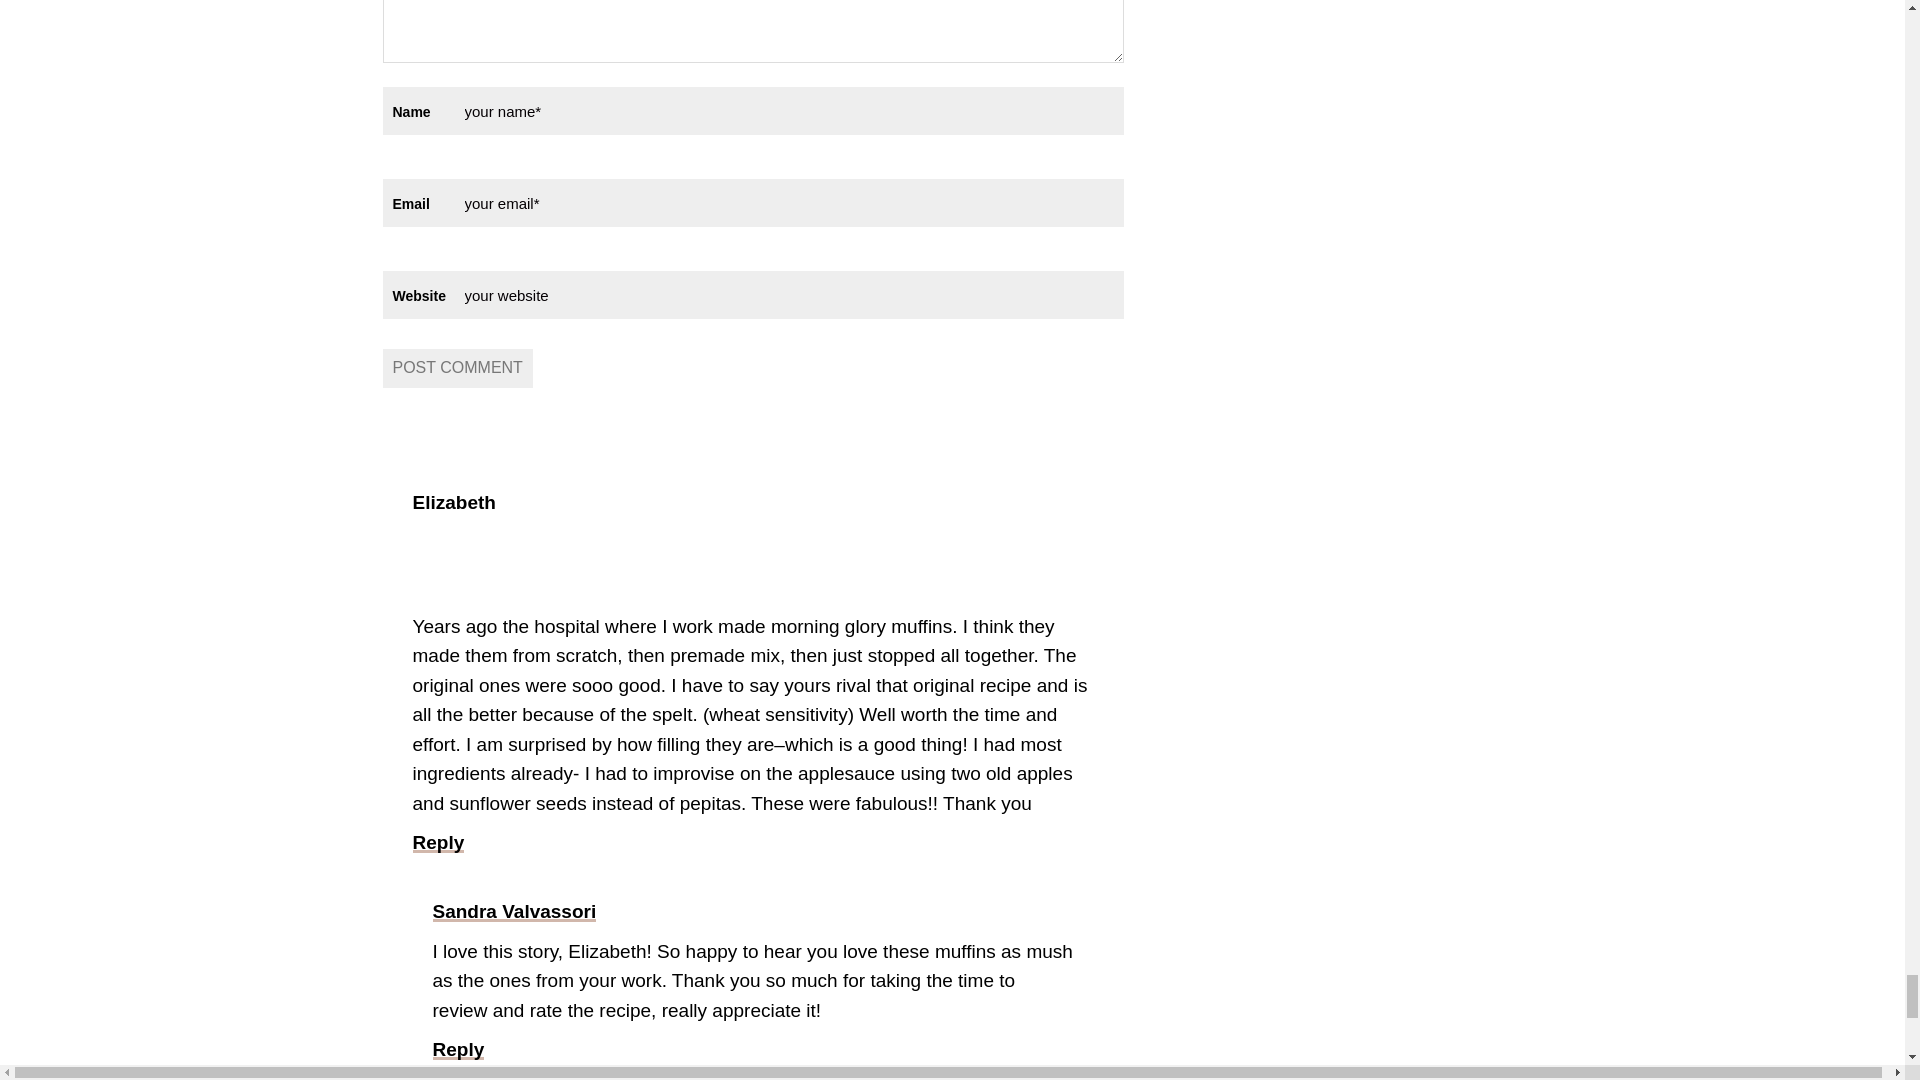 The width and height of the screenshot is (1920, 1080). Describe the element at coordinates (456, 367) in the screenshot. I see `Post Comment` at that location.